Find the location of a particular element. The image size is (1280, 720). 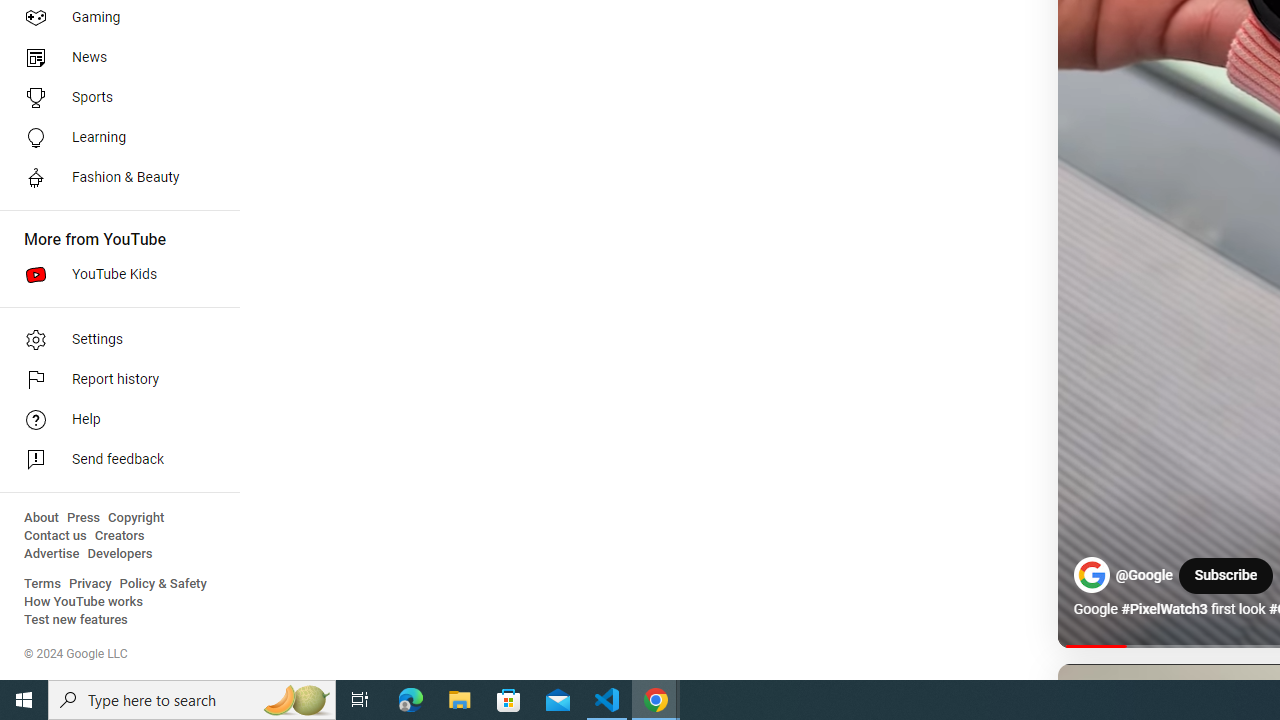

Learning is located at coordinates (114, 138).